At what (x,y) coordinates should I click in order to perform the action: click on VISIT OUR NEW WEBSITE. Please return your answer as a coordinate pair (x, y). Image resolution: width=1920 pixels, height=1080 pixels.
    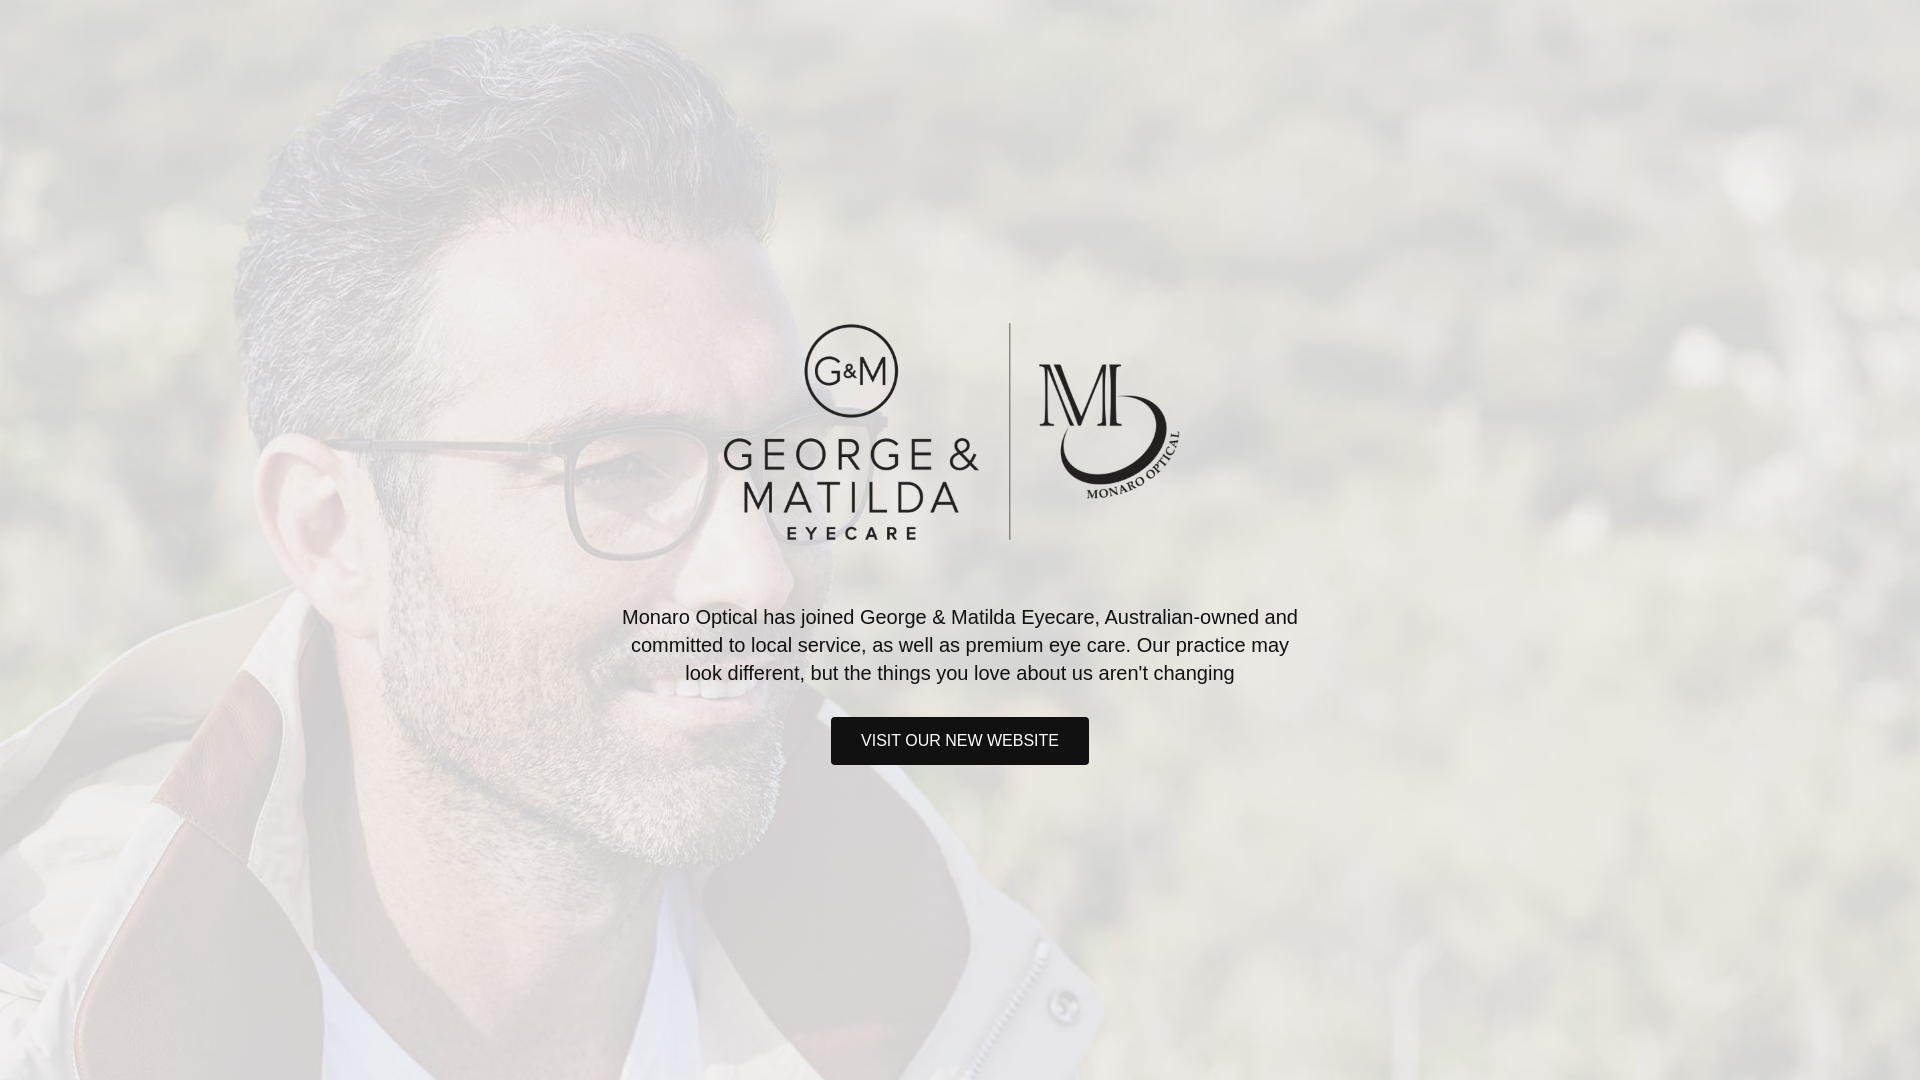
    Looking at the image, I should click on (960, 741).